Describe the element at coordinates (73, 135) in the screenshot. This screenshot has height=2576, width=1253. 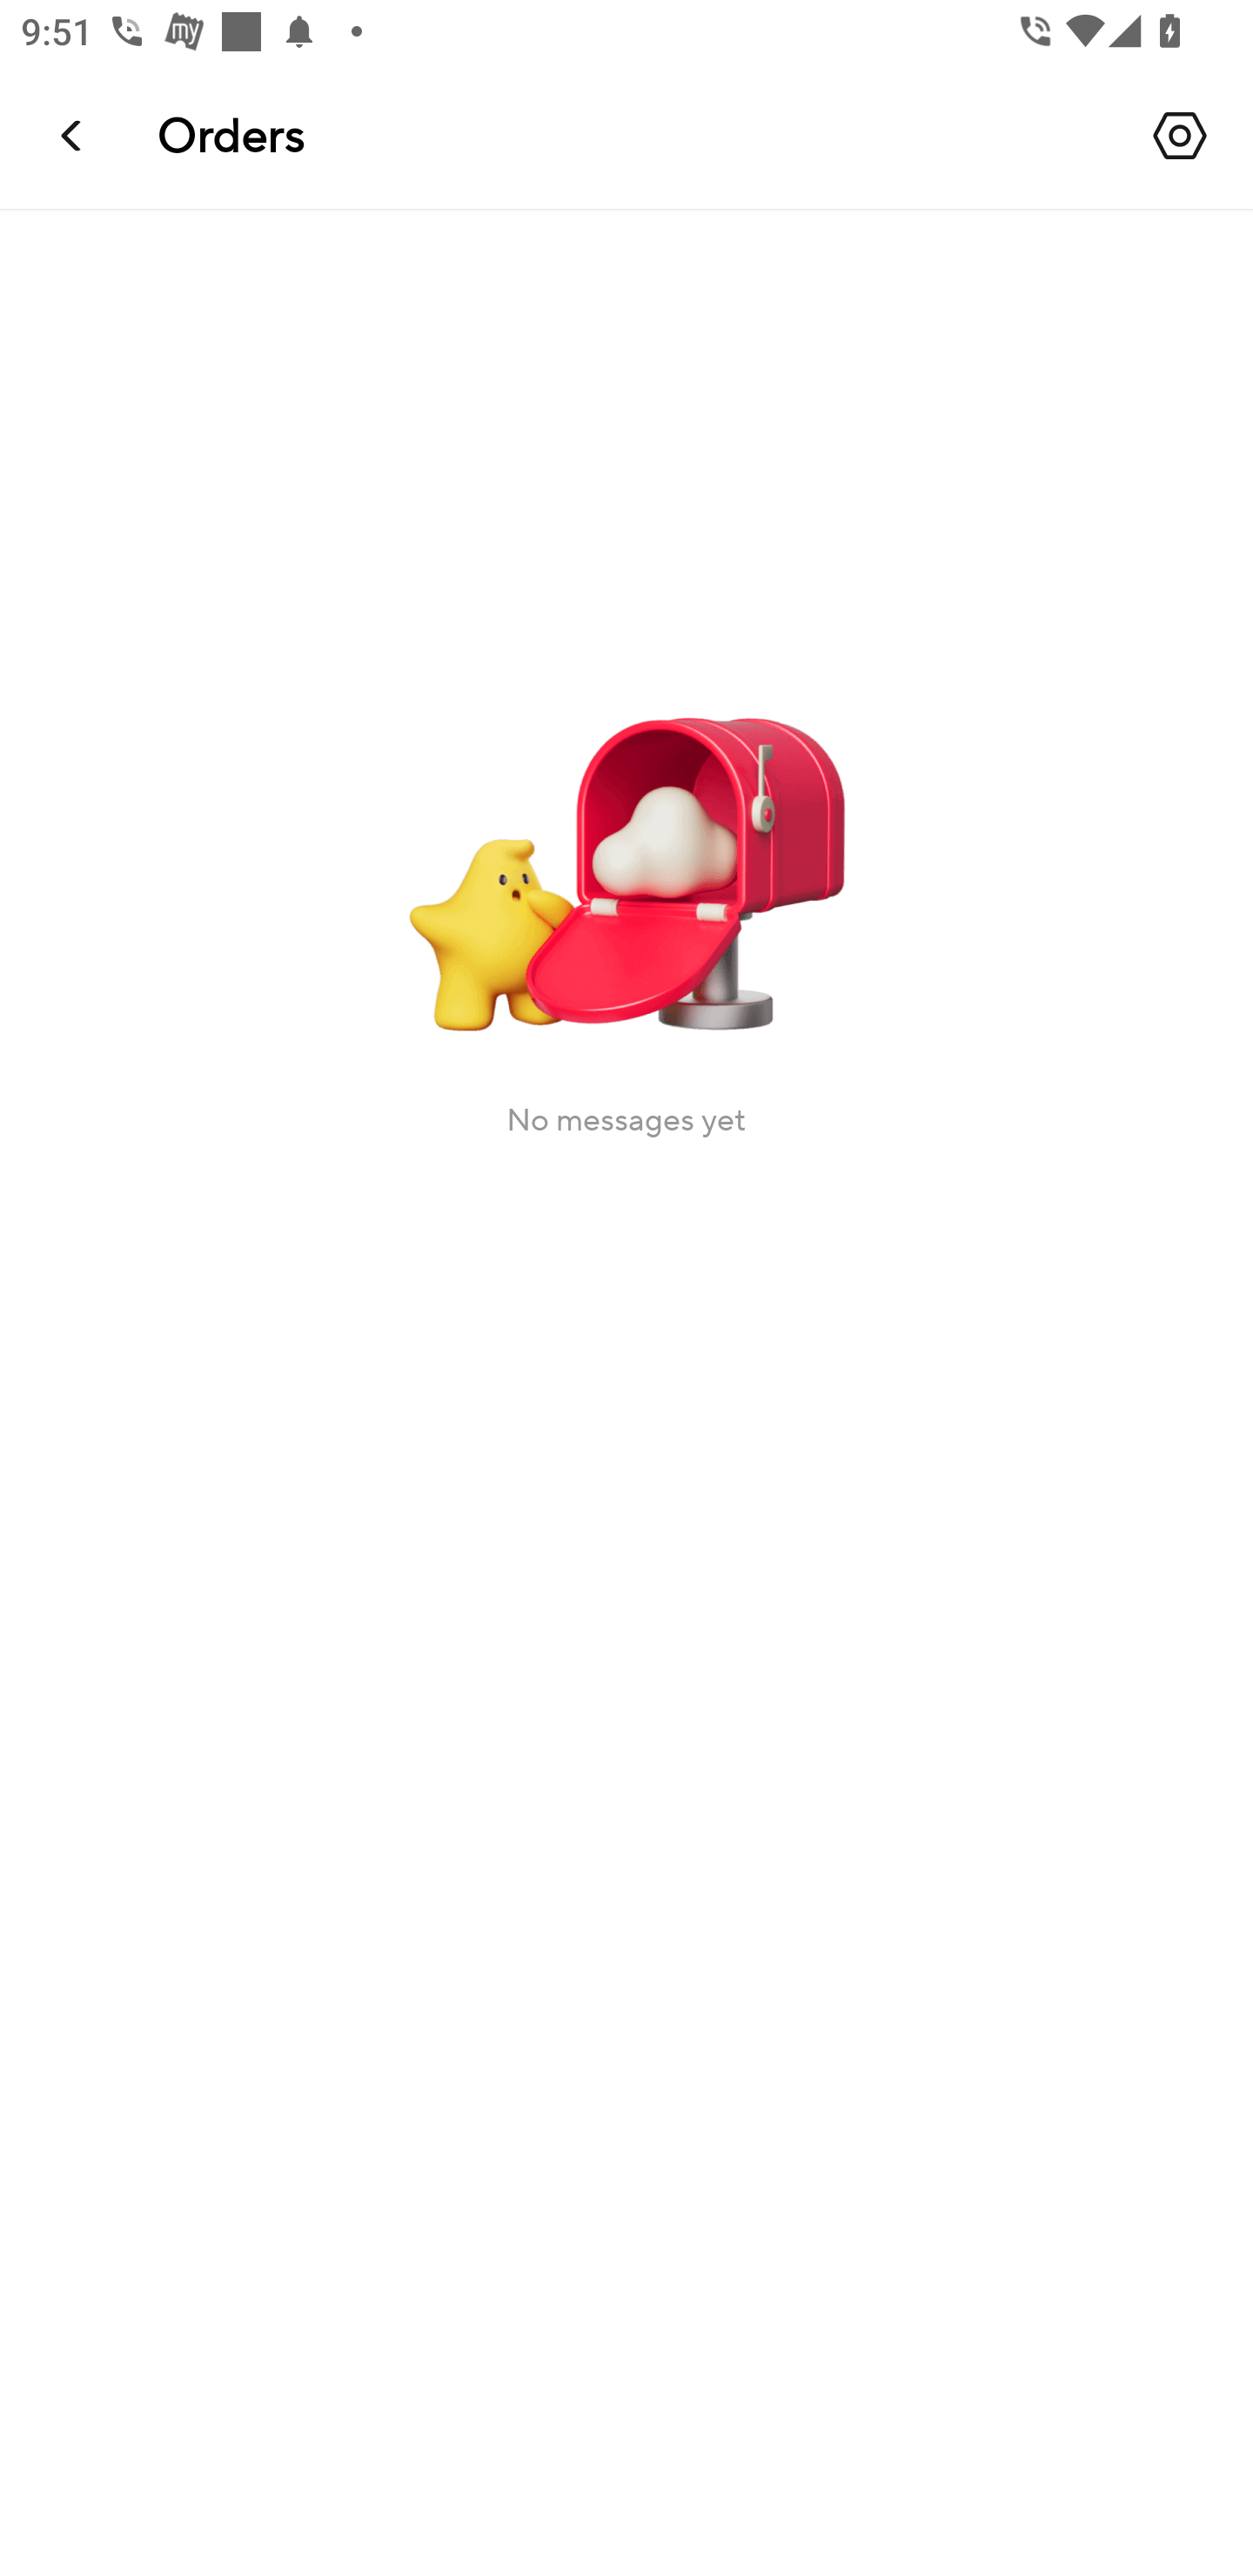
I see `Navigate up` at that location.